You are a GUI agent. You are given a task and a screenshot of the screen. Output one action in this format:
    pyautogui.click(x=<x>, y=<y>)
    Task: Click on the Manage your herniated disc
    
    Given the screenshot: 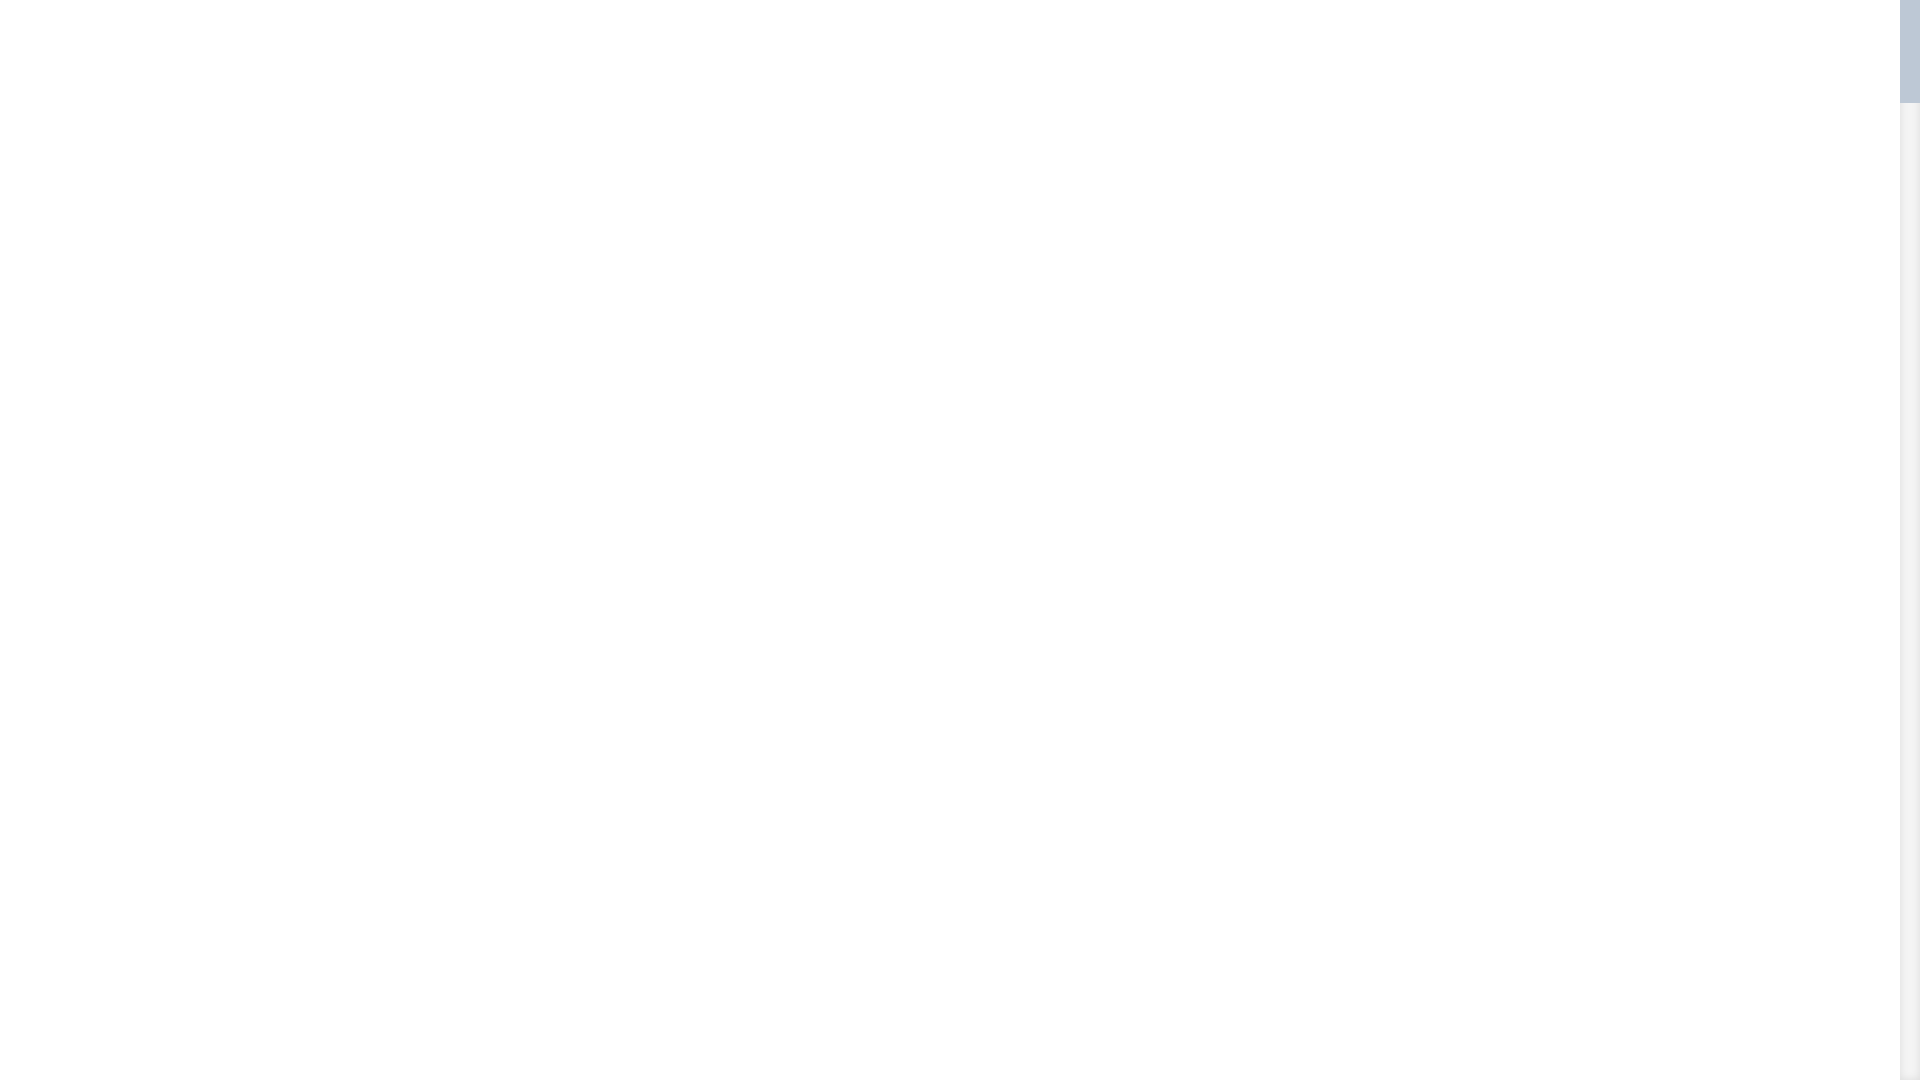 What is the action you would take?
    pyautogui.click(x=570, y=687)
    